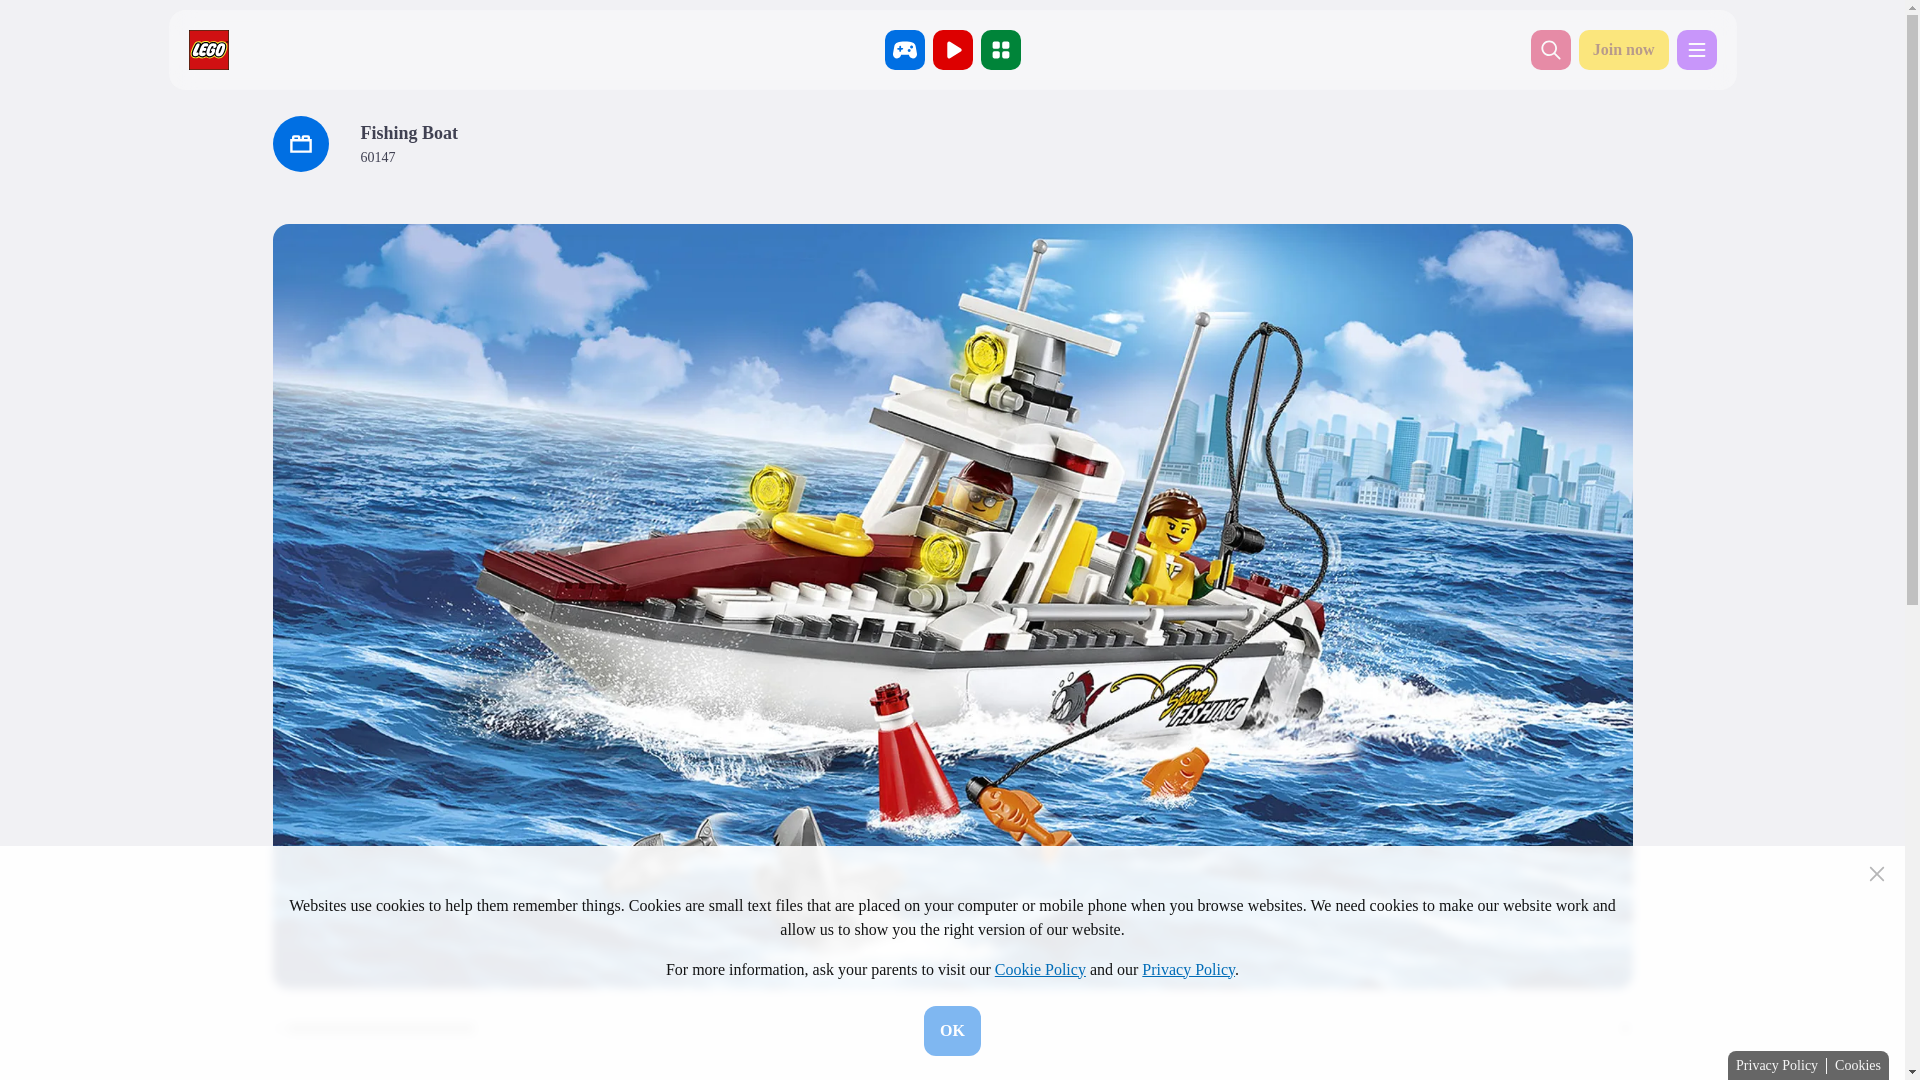  What do you see at coordinates (1550, 50) in the screenshot?
I see `What are you looking for?` at bounding box center [1550, 50].